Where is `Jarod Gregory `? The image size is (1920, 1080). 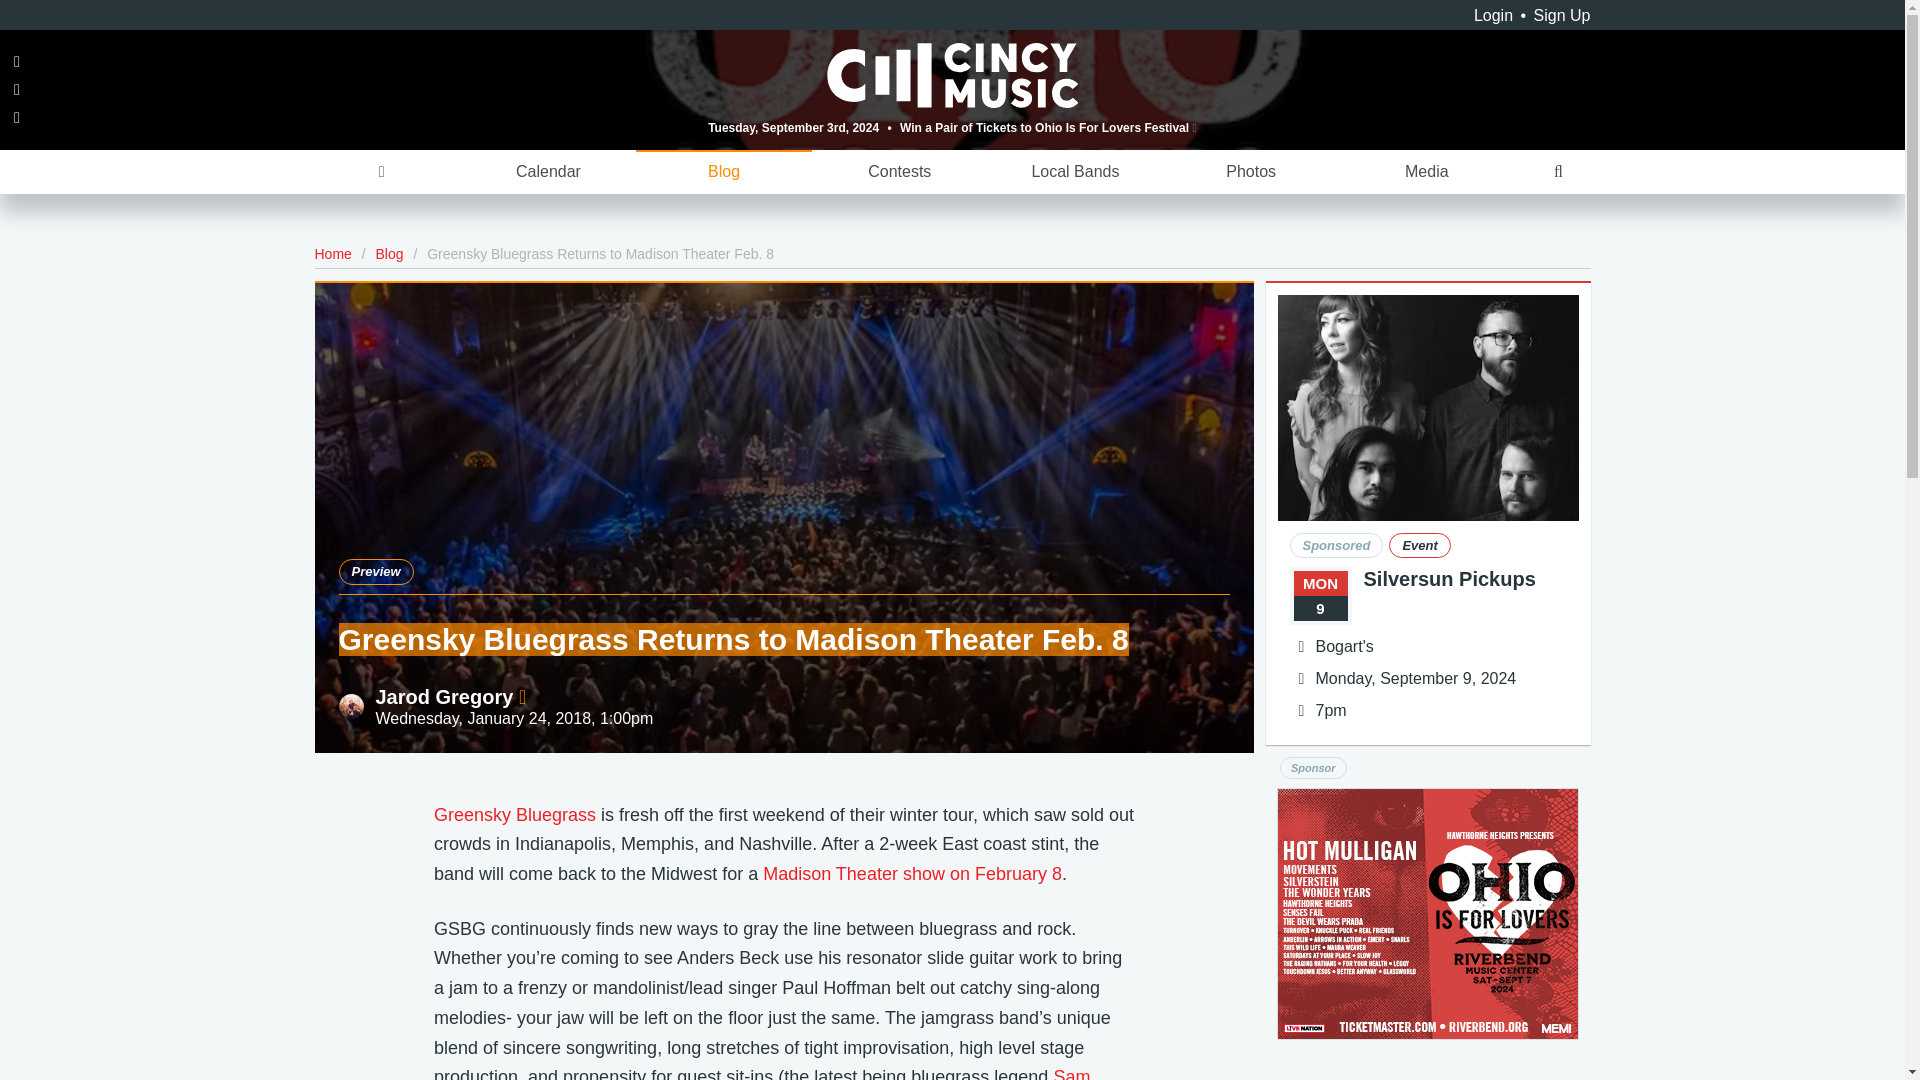 Jarod Gregory  is located at coordinates (451, 696).